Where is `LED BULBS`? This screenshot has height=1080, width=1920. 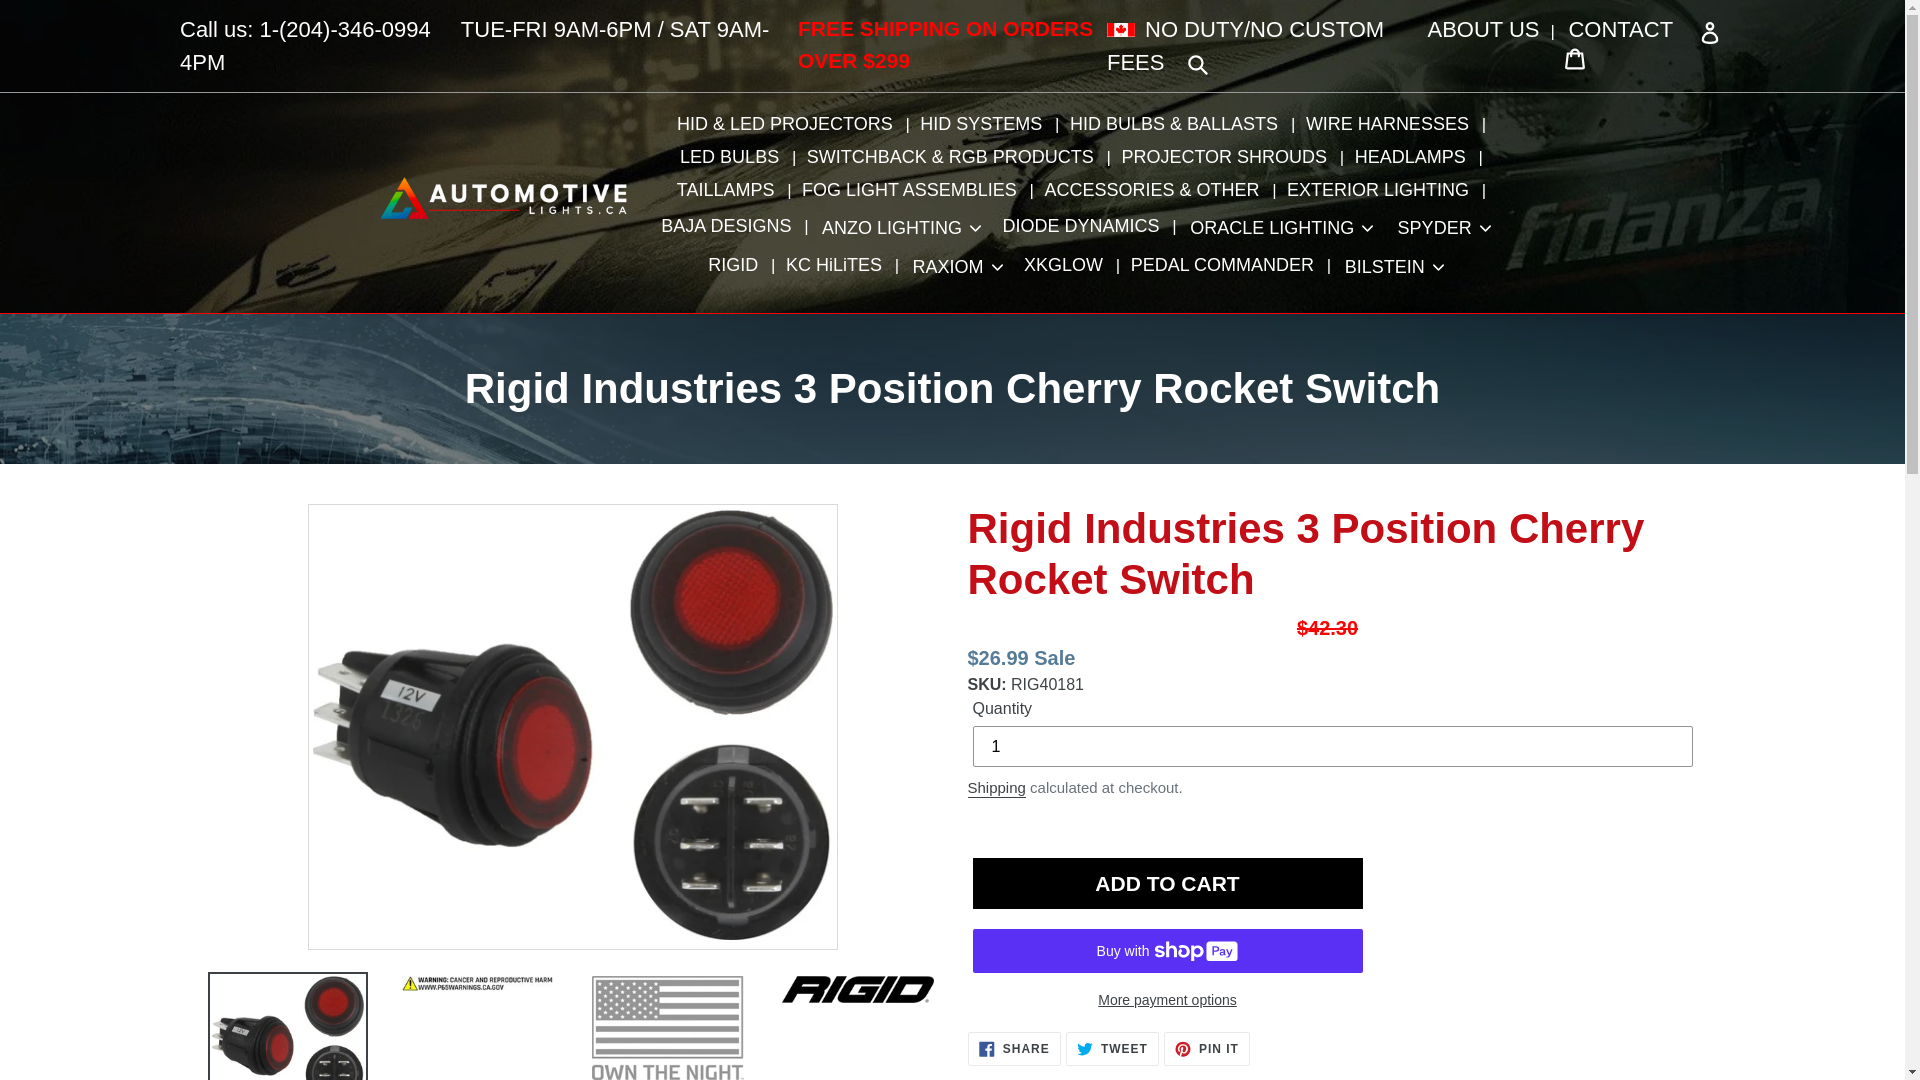 LED BULBS is located at coordinates (734, 157).